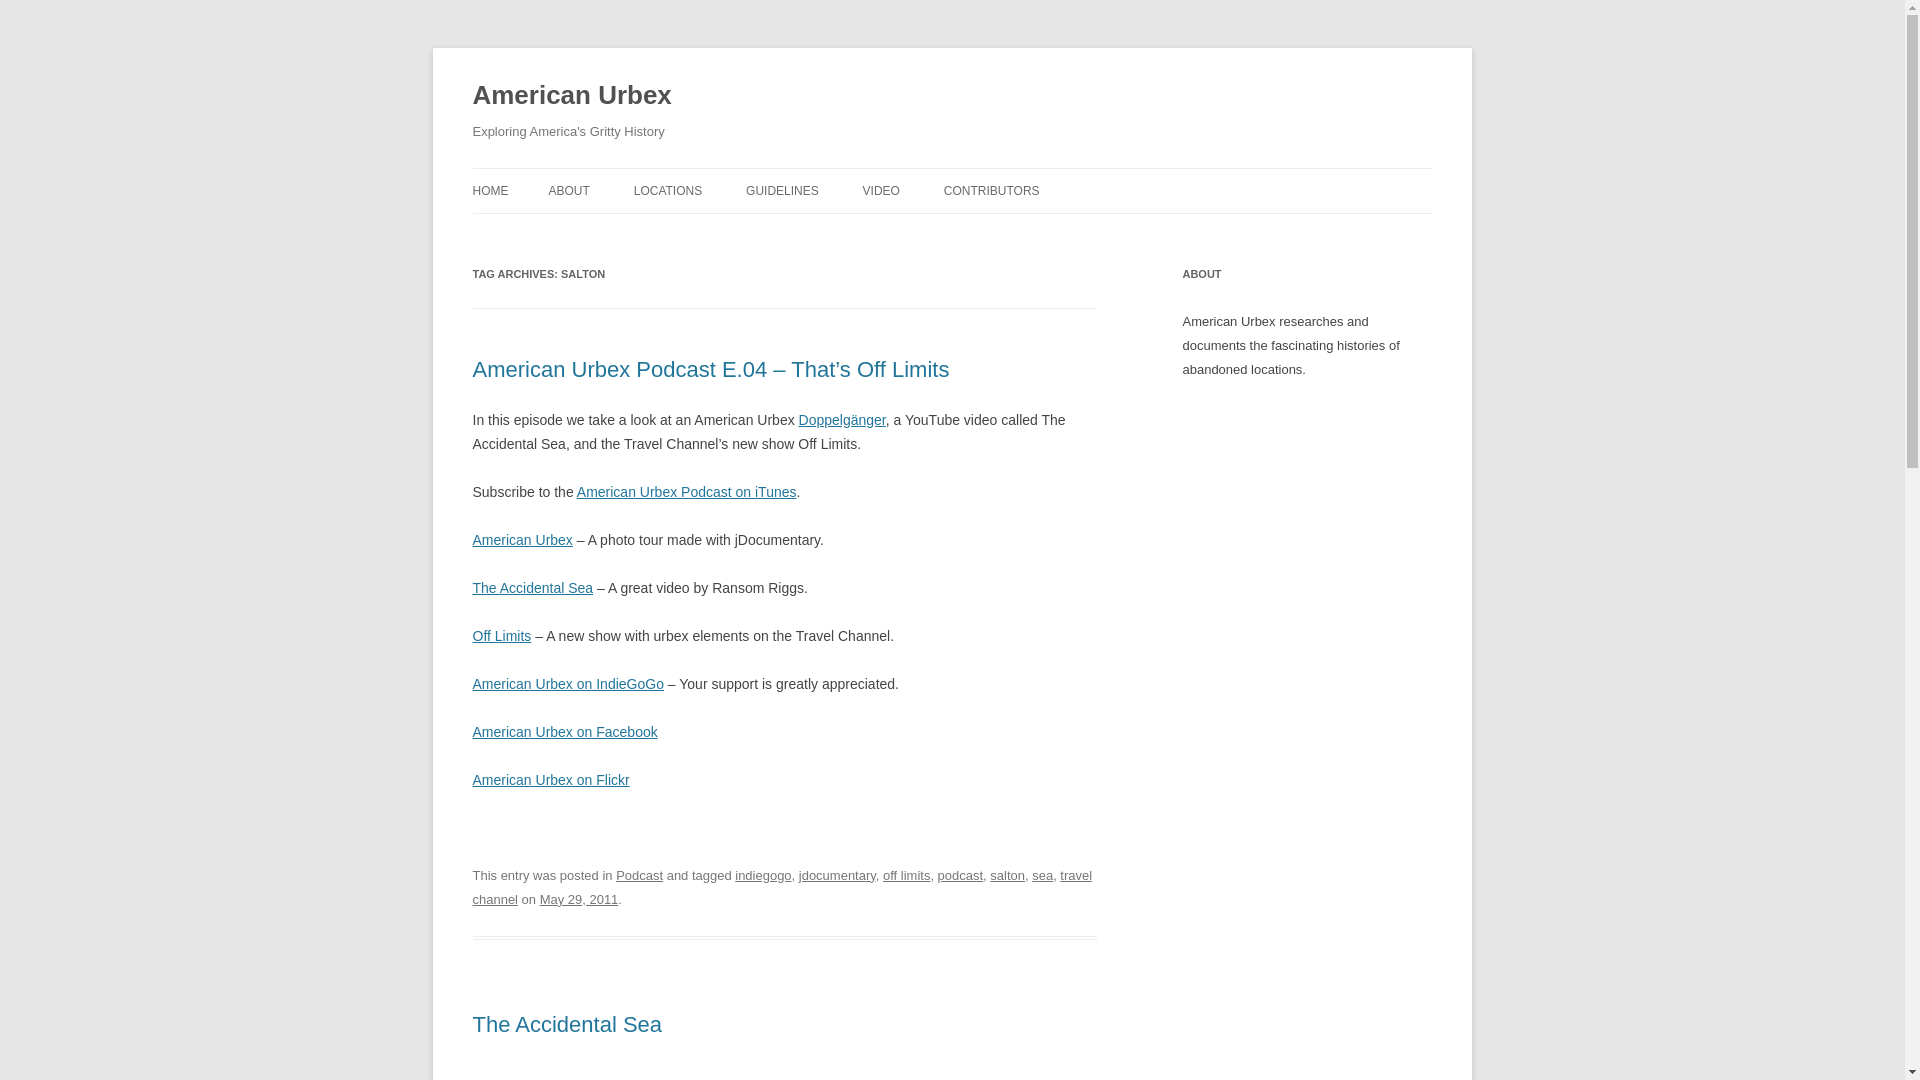 Image resolution: width=1920 pixels, height=1080 pixels. I want to click on American Urbex, so click(522, 540).